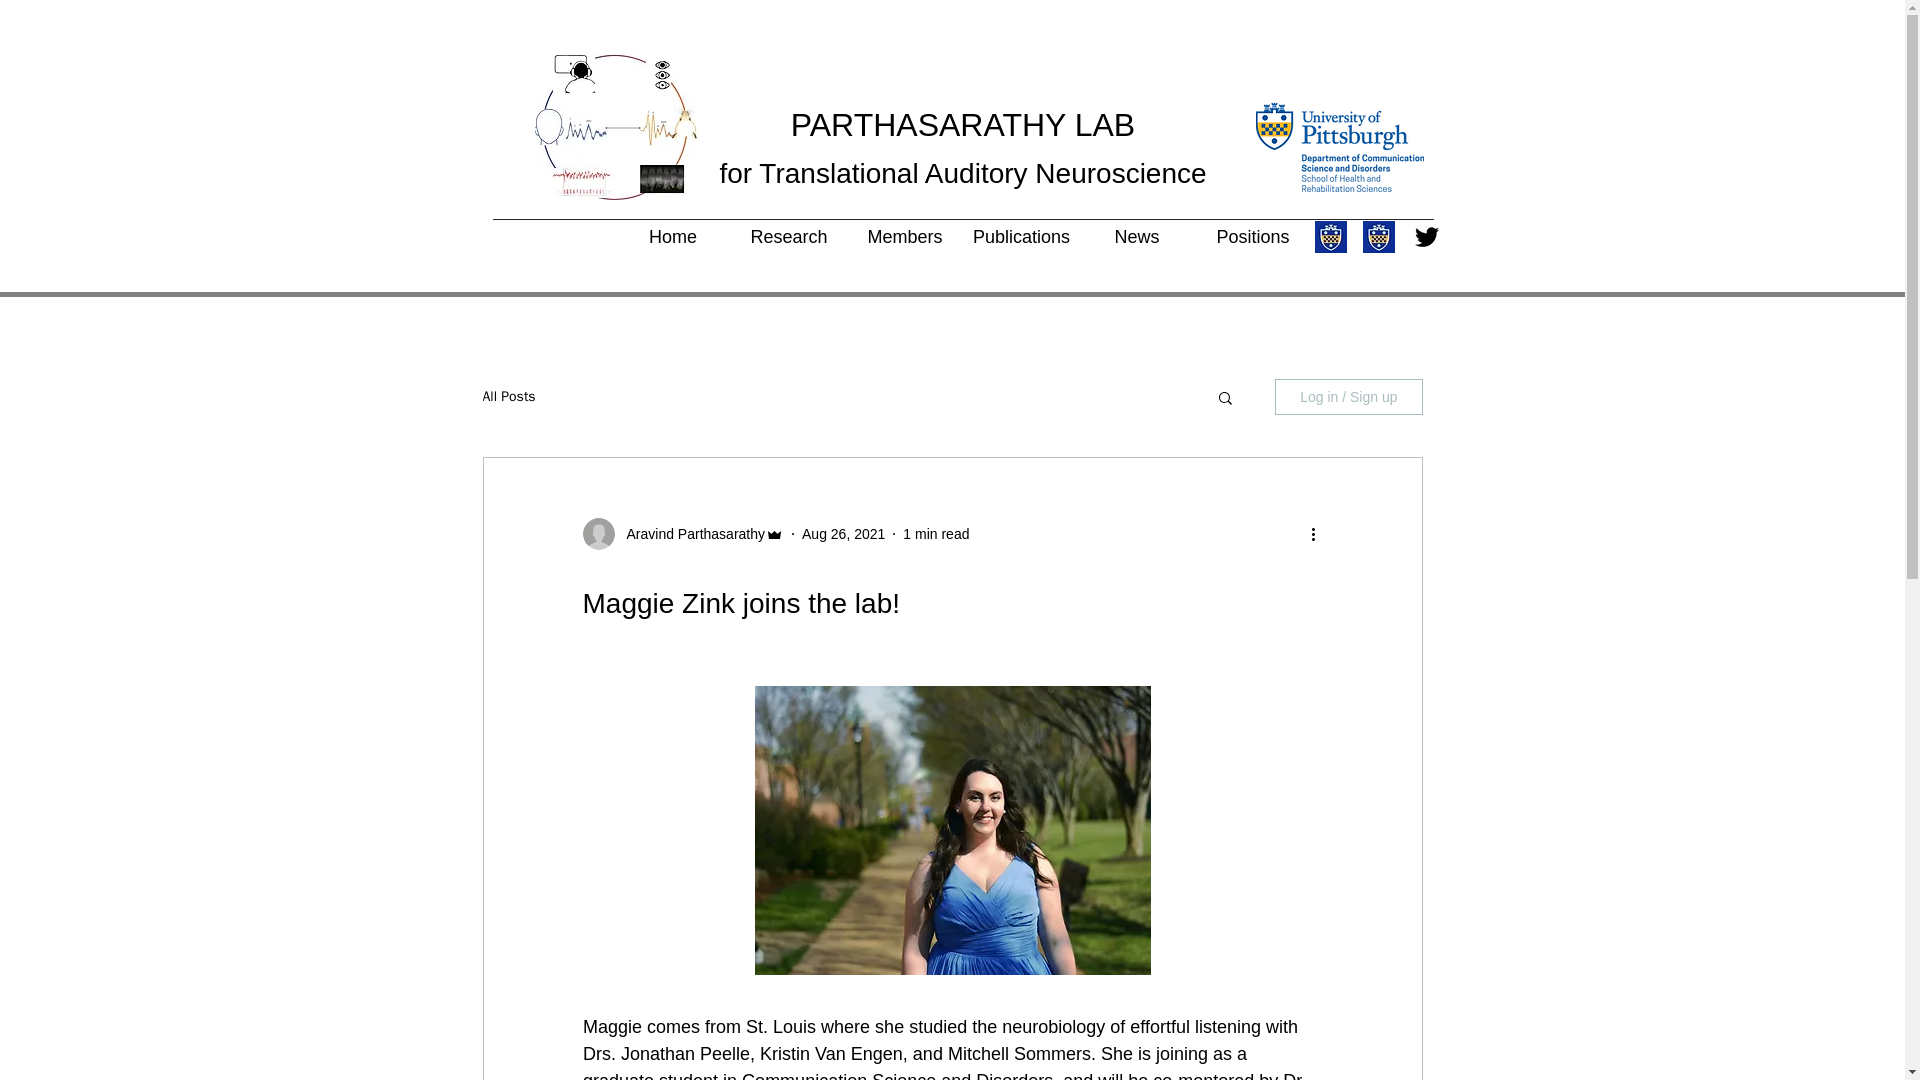 Image resolution: width=1920 pixels, height=1080 pixels. I want to click on All Posts, so click(508, 396).